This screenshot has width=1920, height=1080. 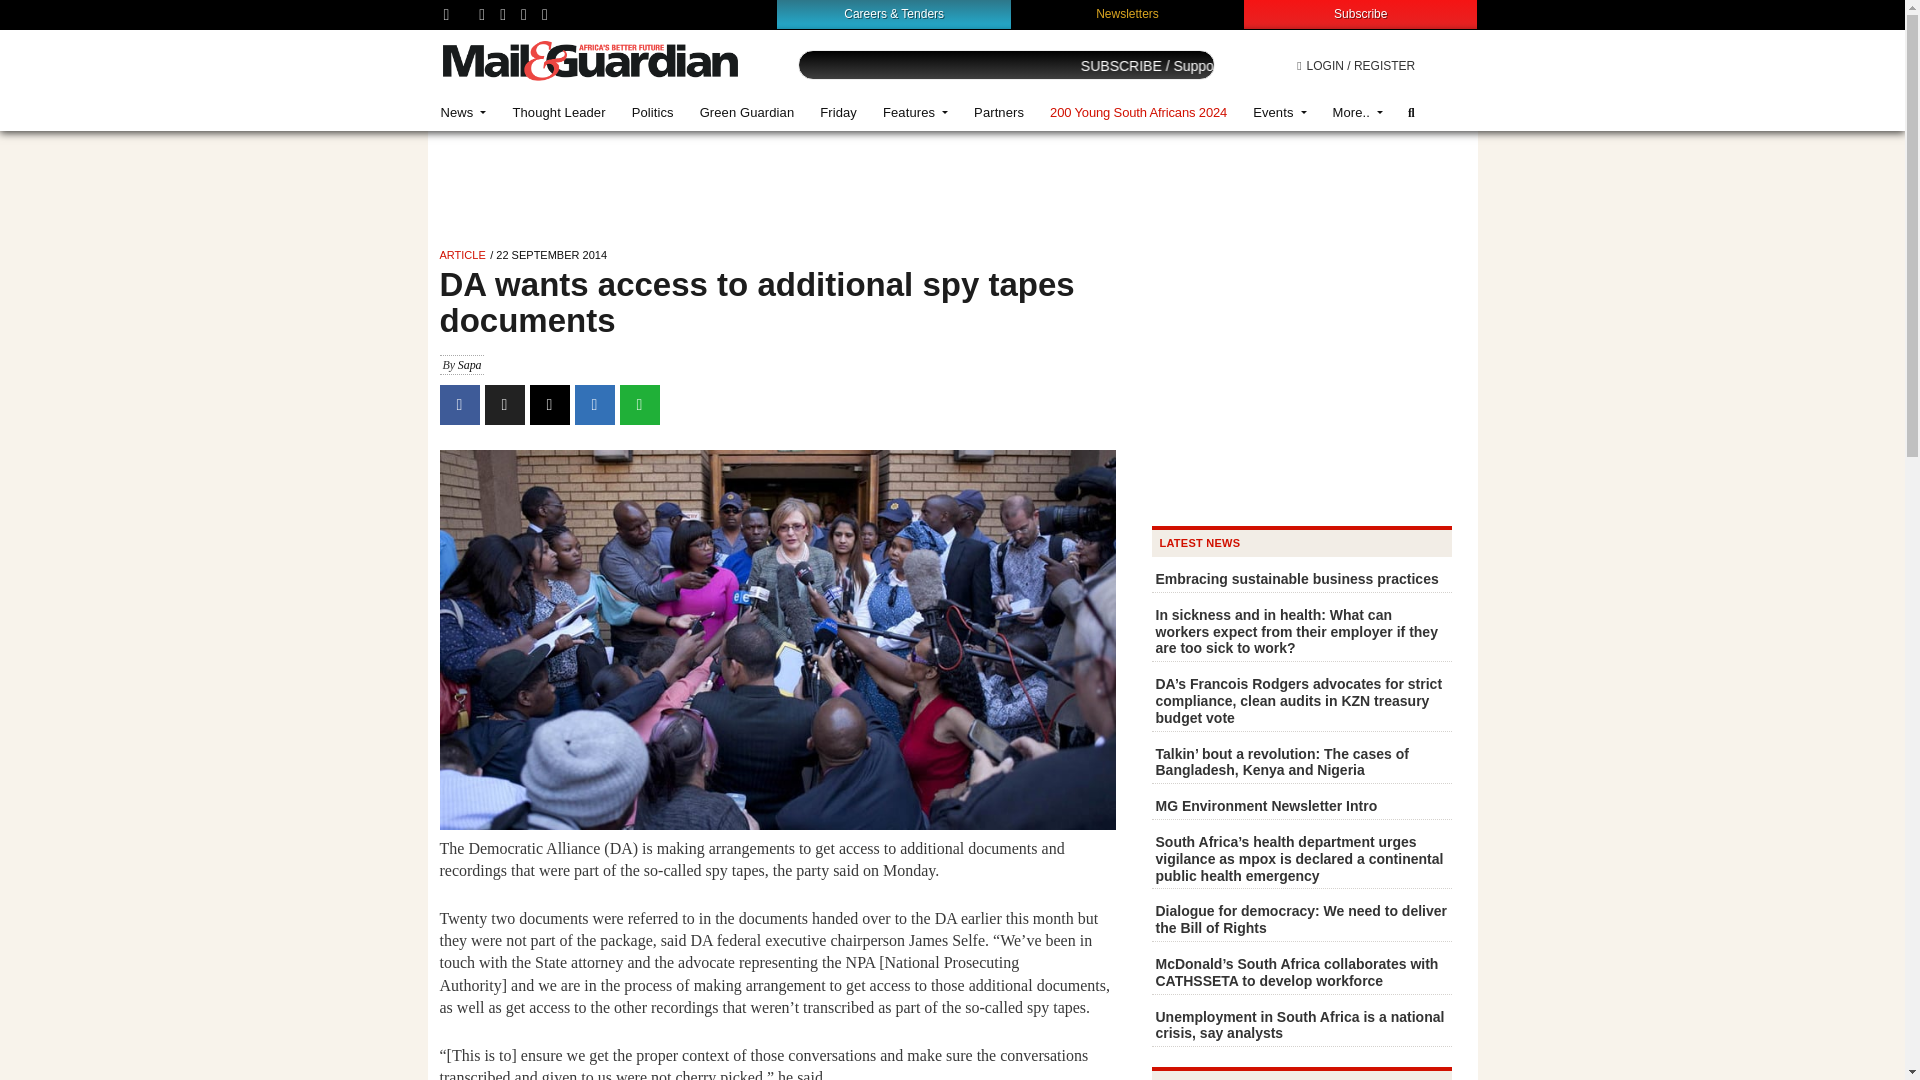 What do you see at coordinates (1128, 13) in the screenshot?
I see `Newsletters` at bounding box center [1128, 13].